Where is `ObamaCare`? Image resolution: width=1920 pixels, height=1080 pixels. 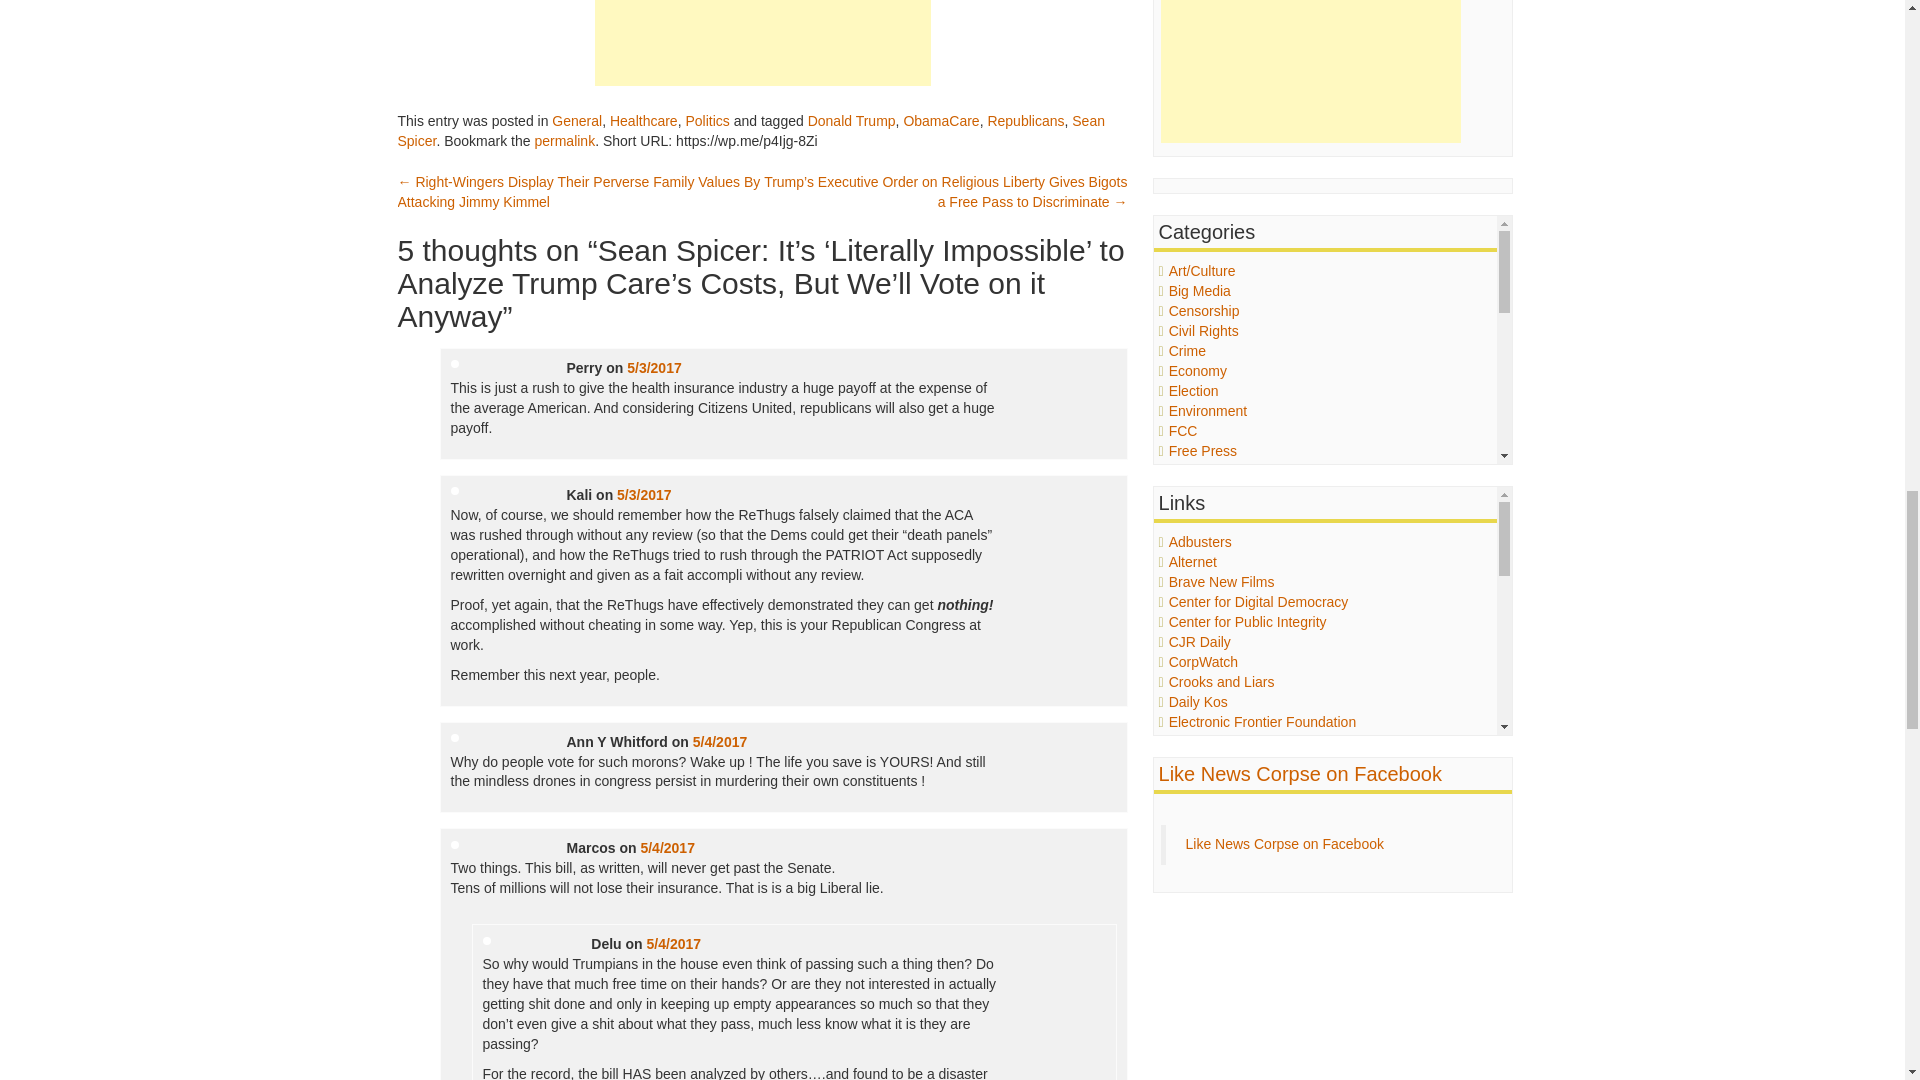 ObamaCare is located at coordinates (940, 120).